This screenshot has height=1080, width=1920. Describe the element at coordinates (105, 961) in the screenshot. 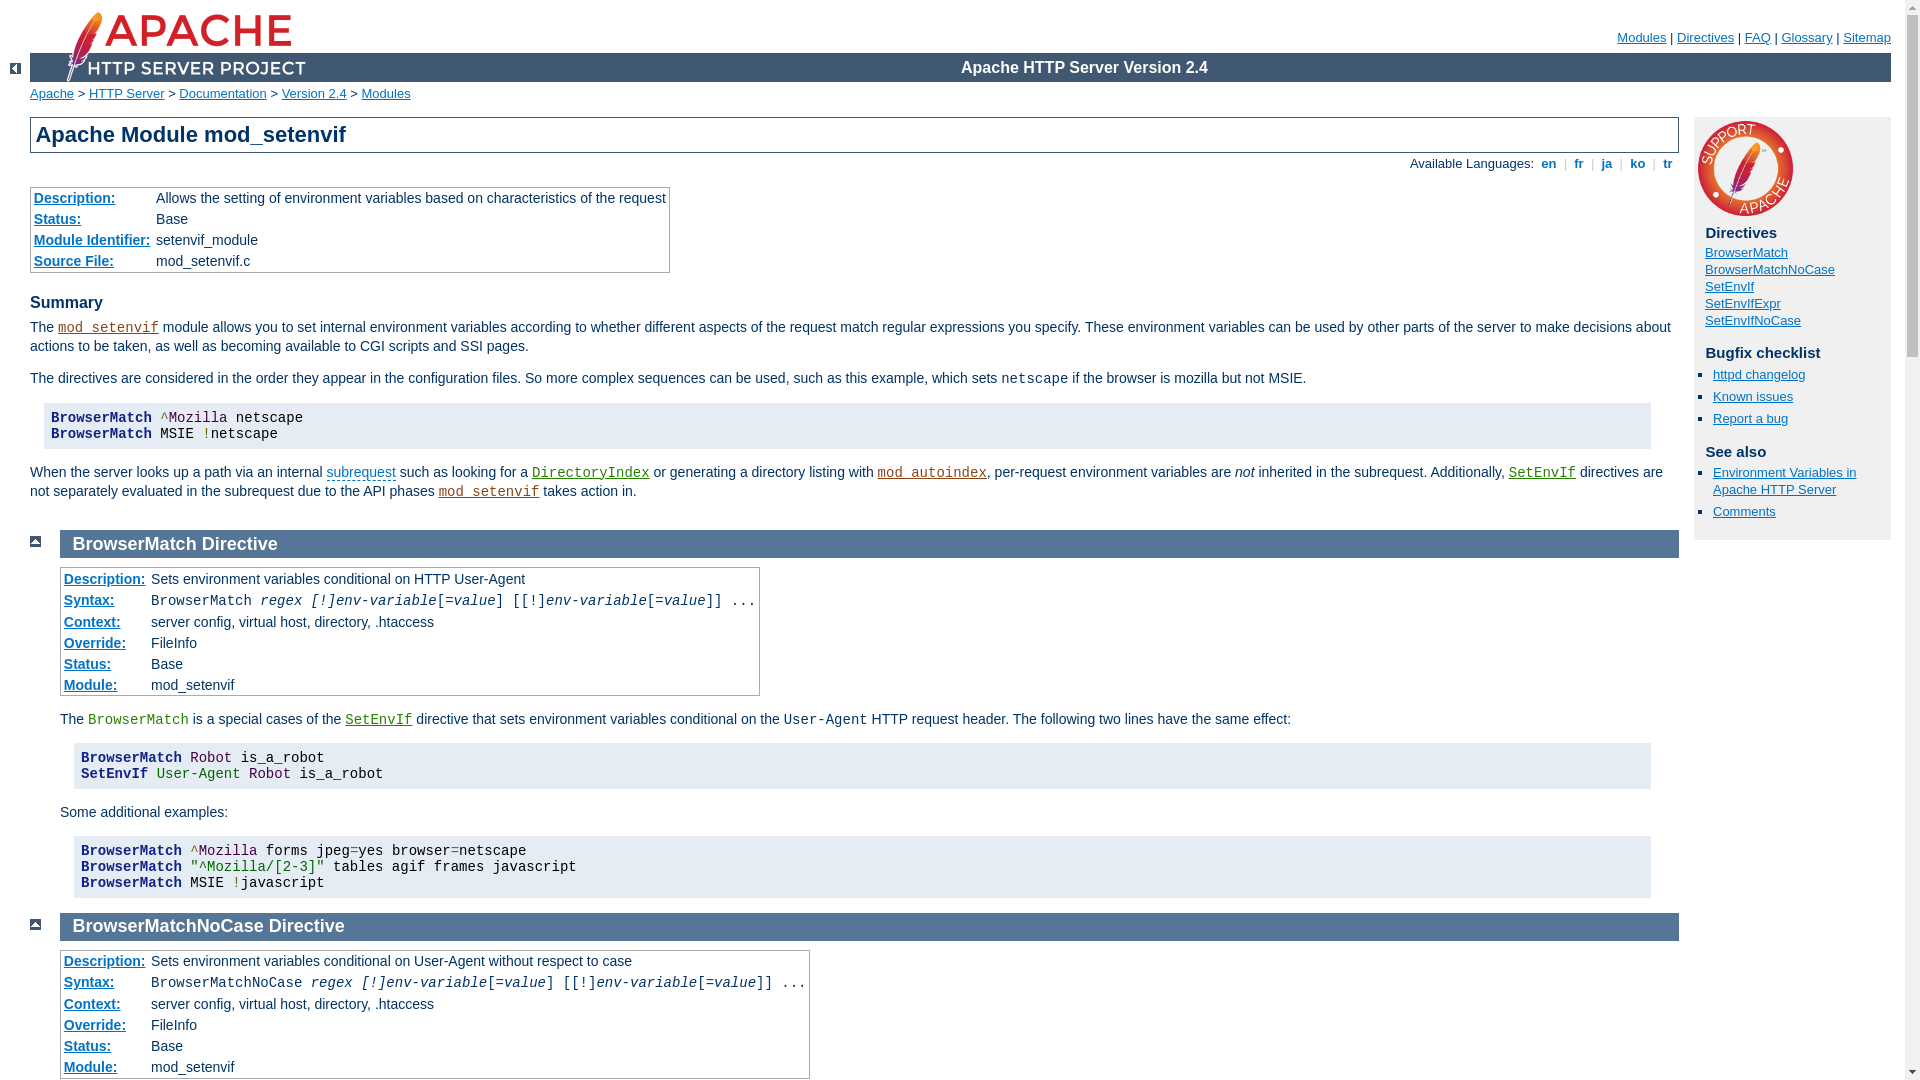

I see `Description:` at that location.